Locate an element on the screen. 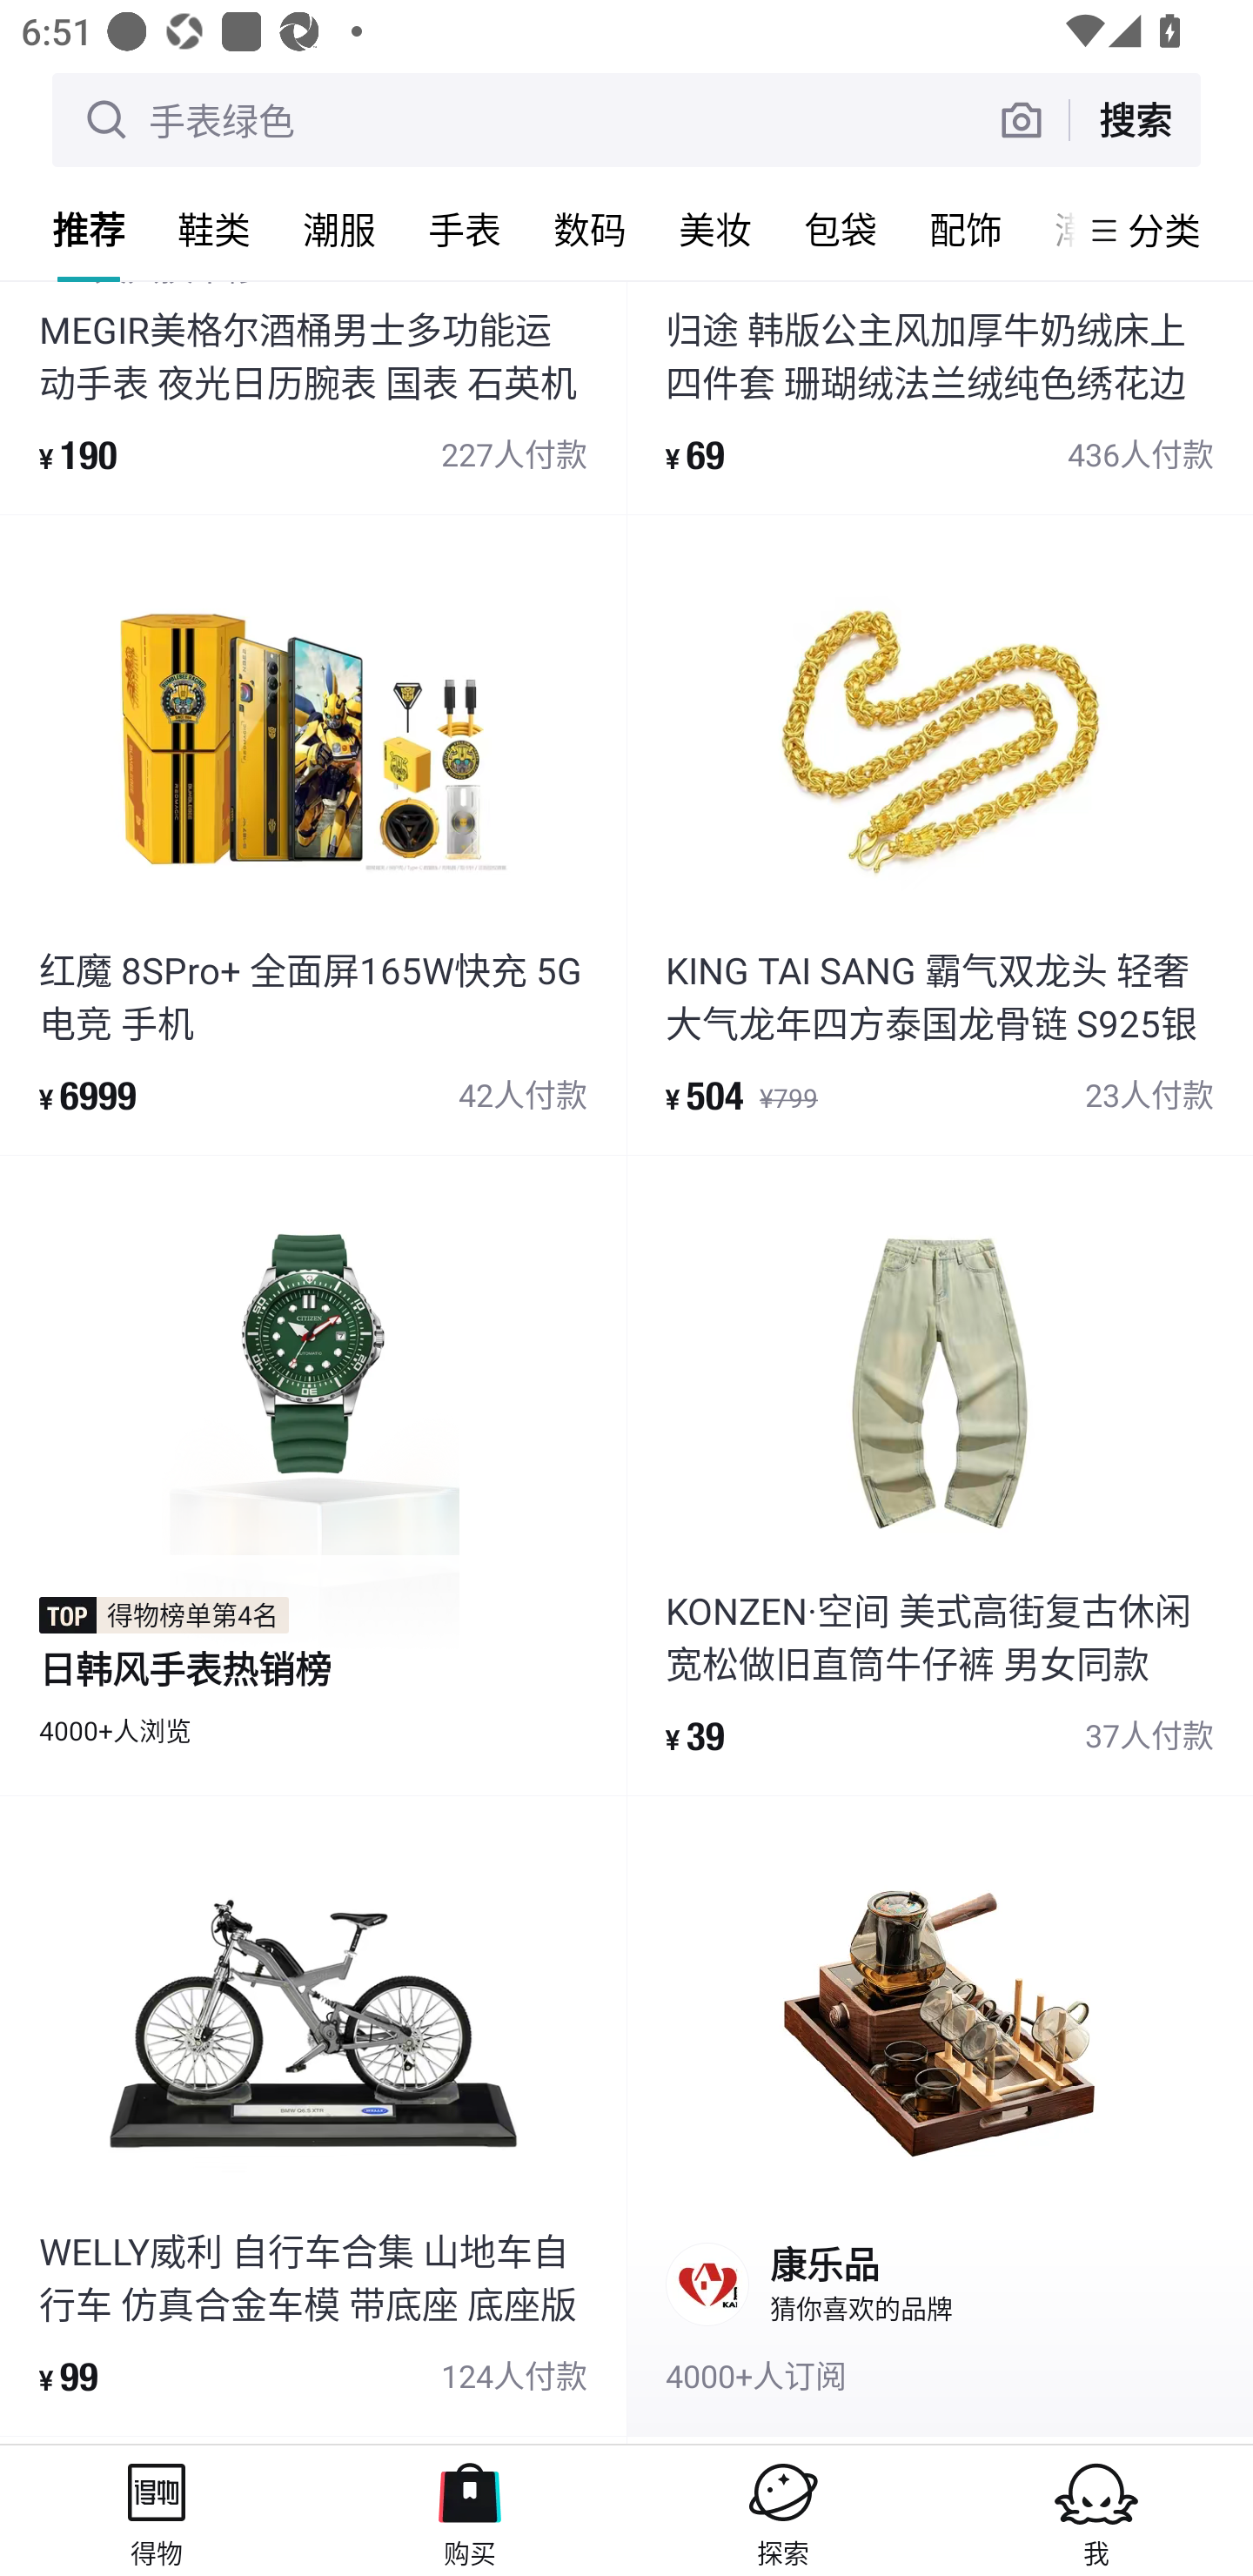 This screenshot has width=1253, height=2576. 得物 is located at coordinates (157, 2510).